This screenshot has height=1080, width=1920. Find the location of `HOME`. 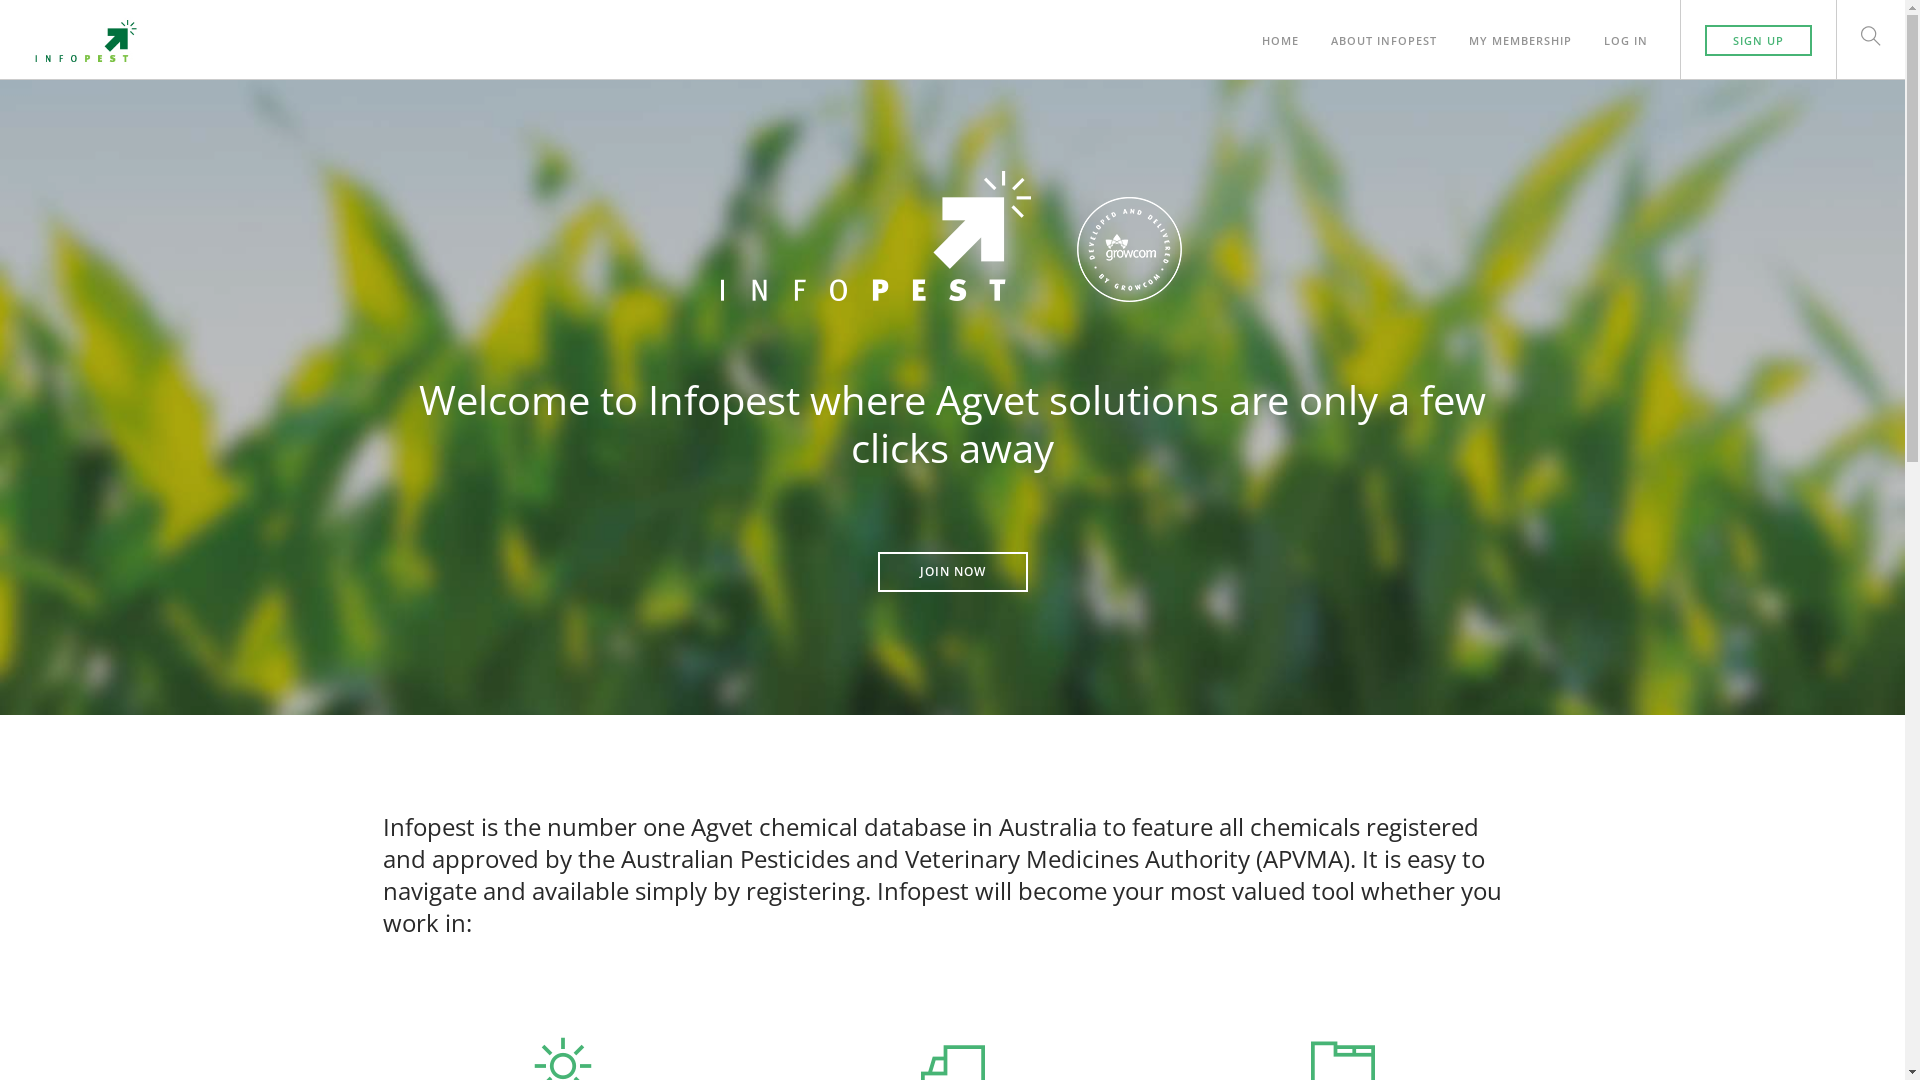

HOME is located at coordinates (1280, 30).